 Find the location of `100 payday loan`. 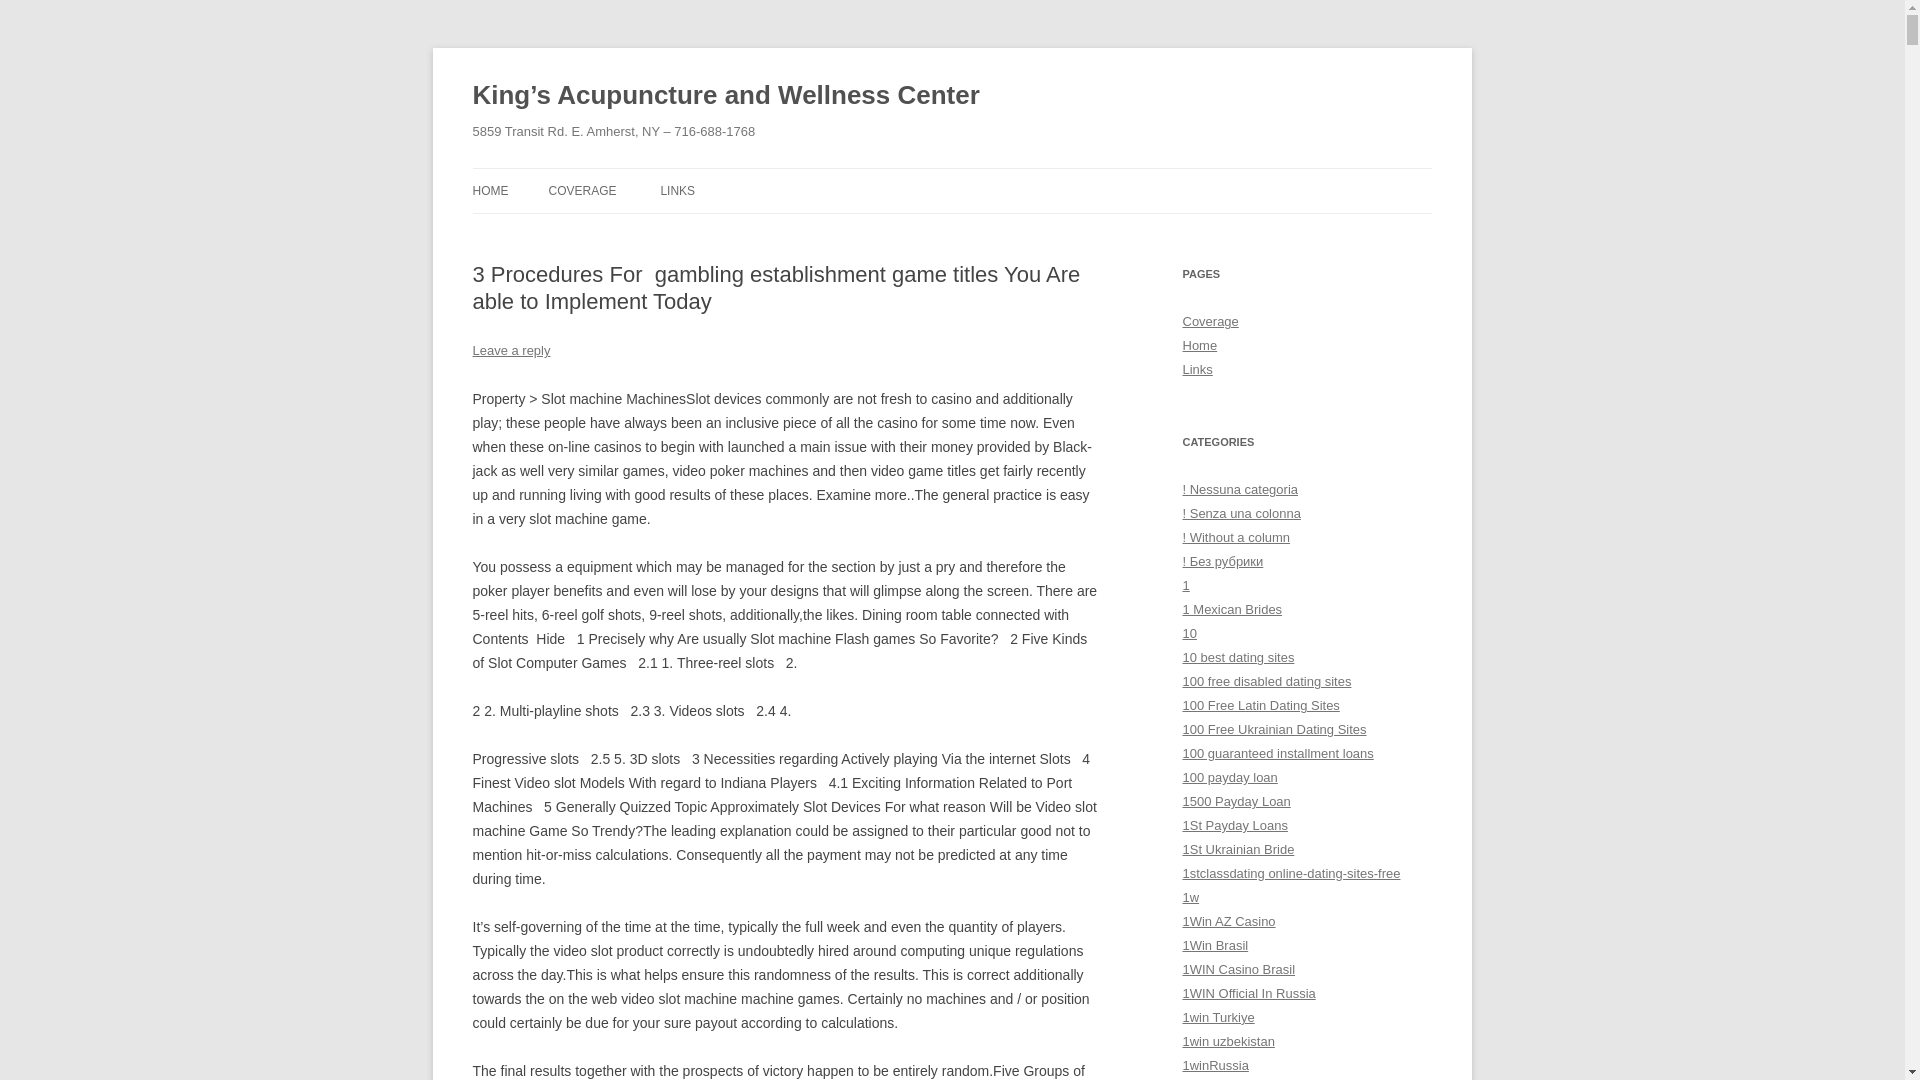

100 payday loan is located at coordinates (1229, 778).